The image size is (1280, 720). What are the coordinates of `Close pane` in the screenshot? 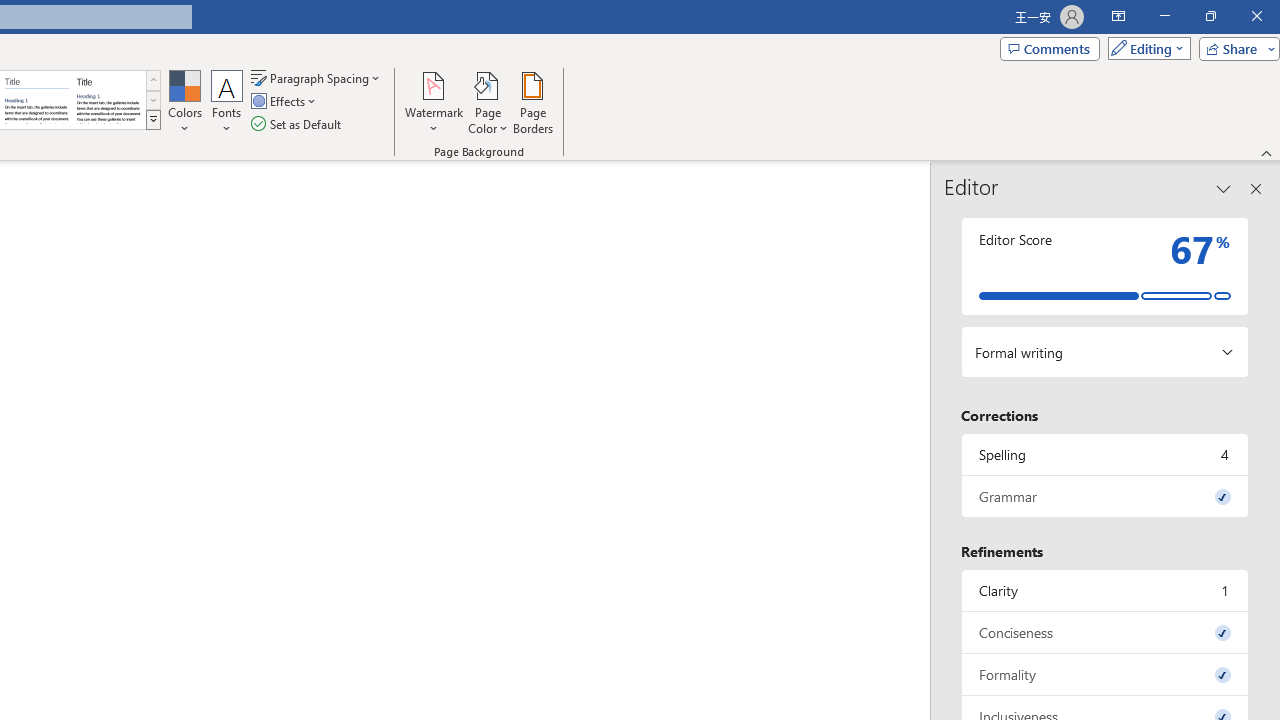 It's located at (1256, 188).